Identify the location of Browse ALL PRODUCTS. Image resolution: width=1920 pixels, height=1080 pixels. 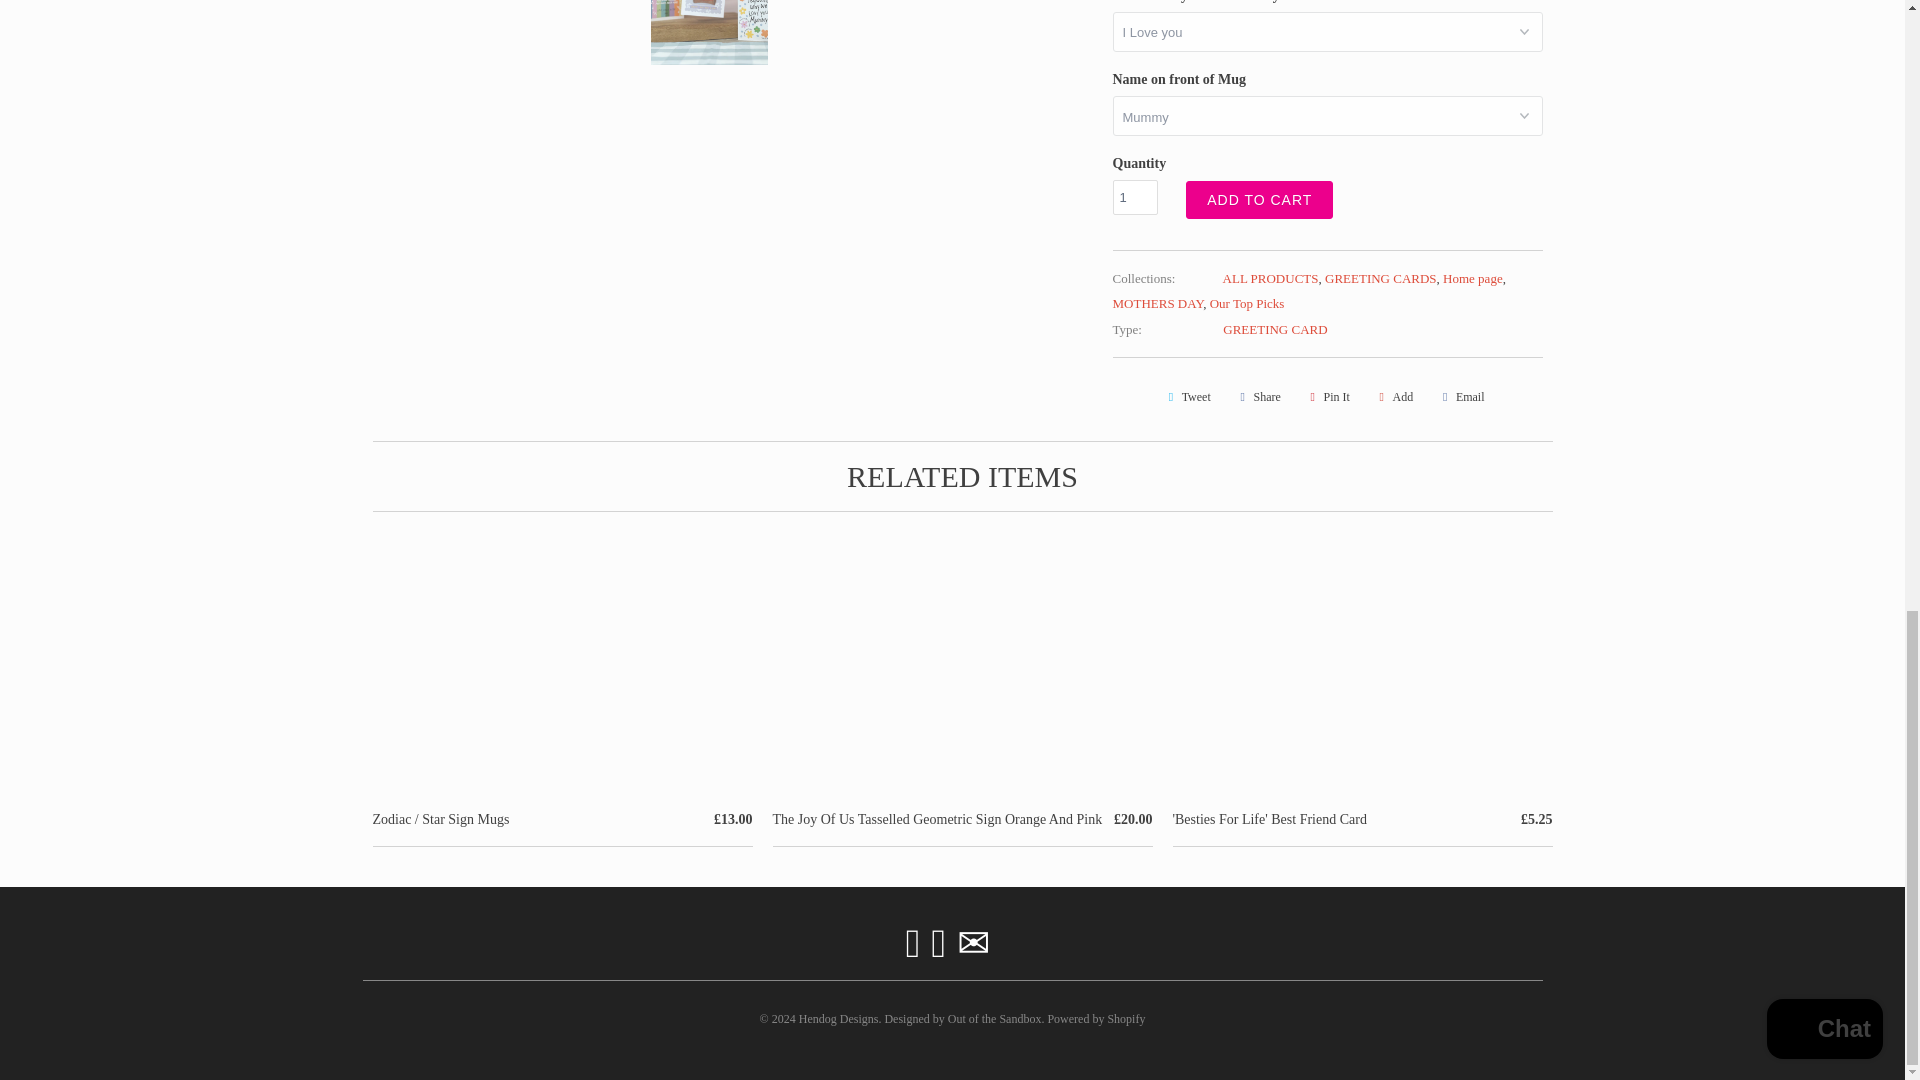
(1271, 278).